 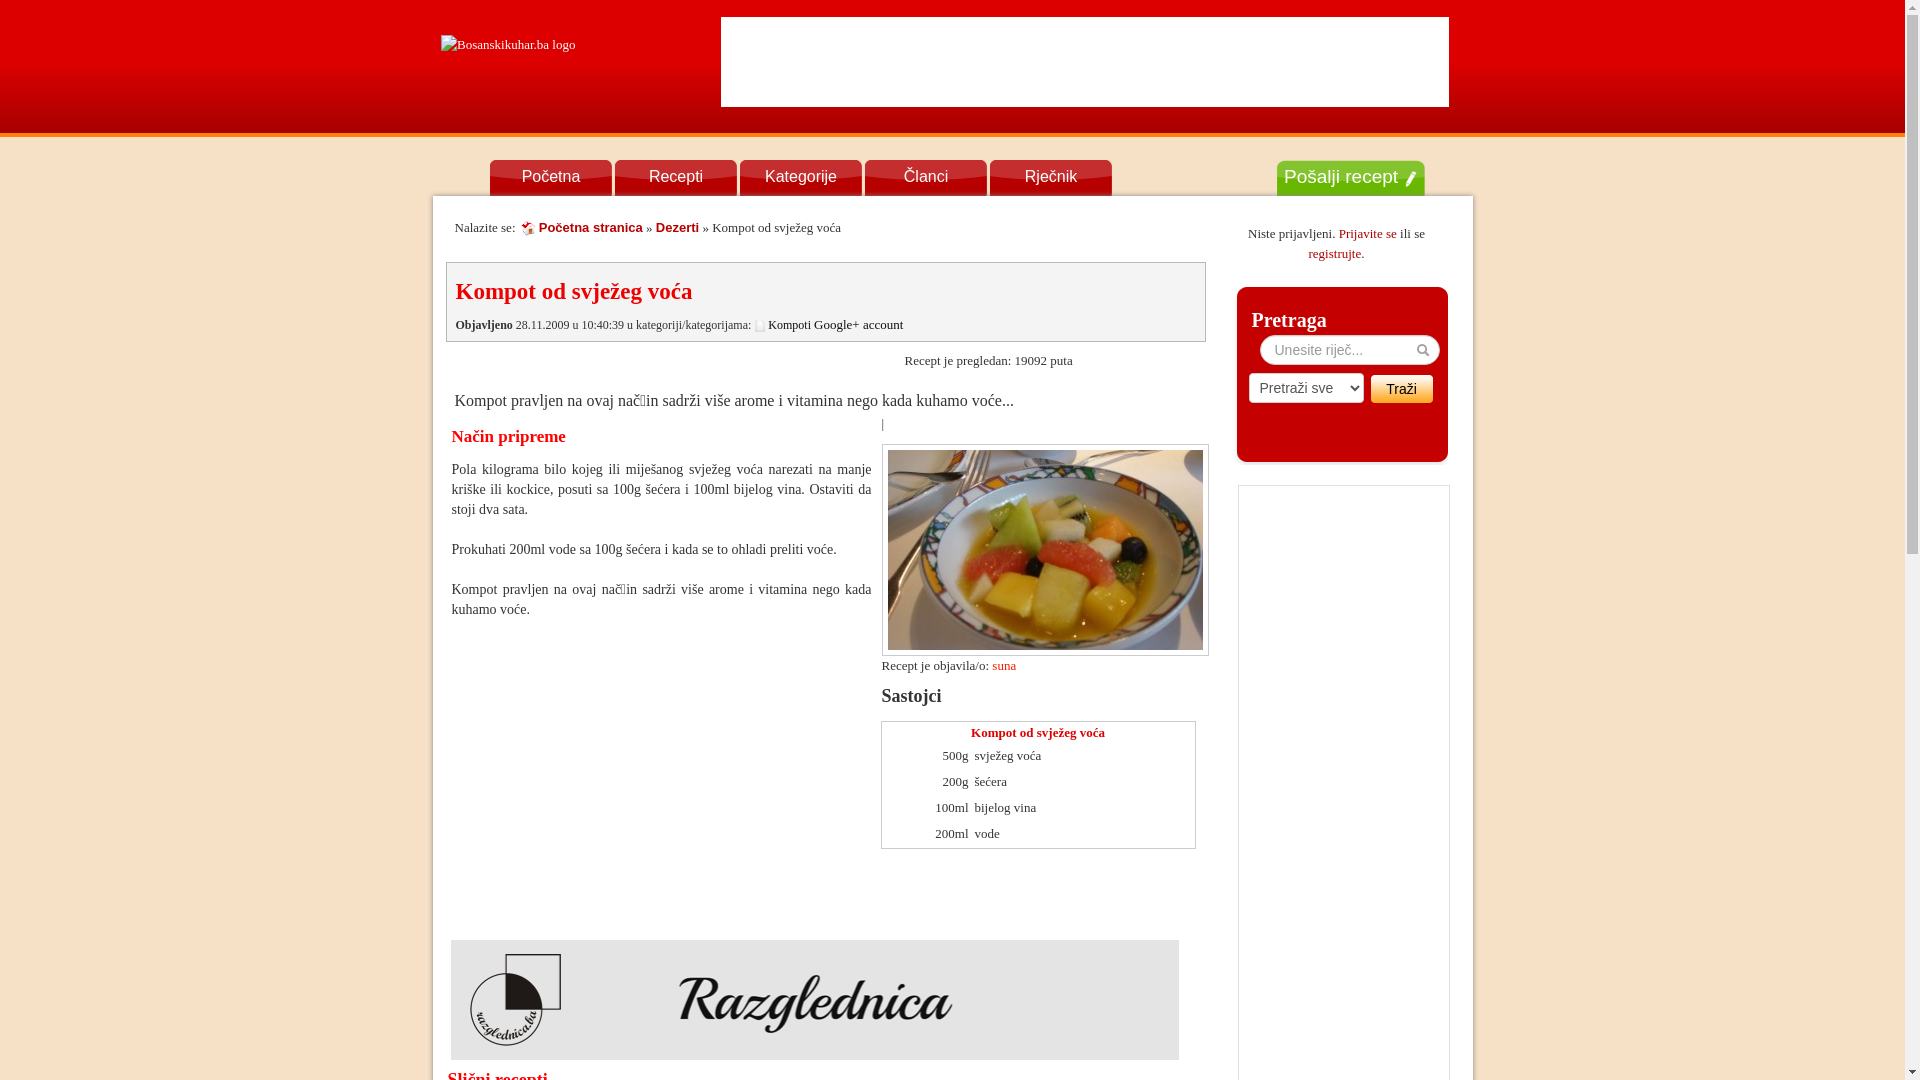 I want to click on suna, so click(x=1004, y=666).